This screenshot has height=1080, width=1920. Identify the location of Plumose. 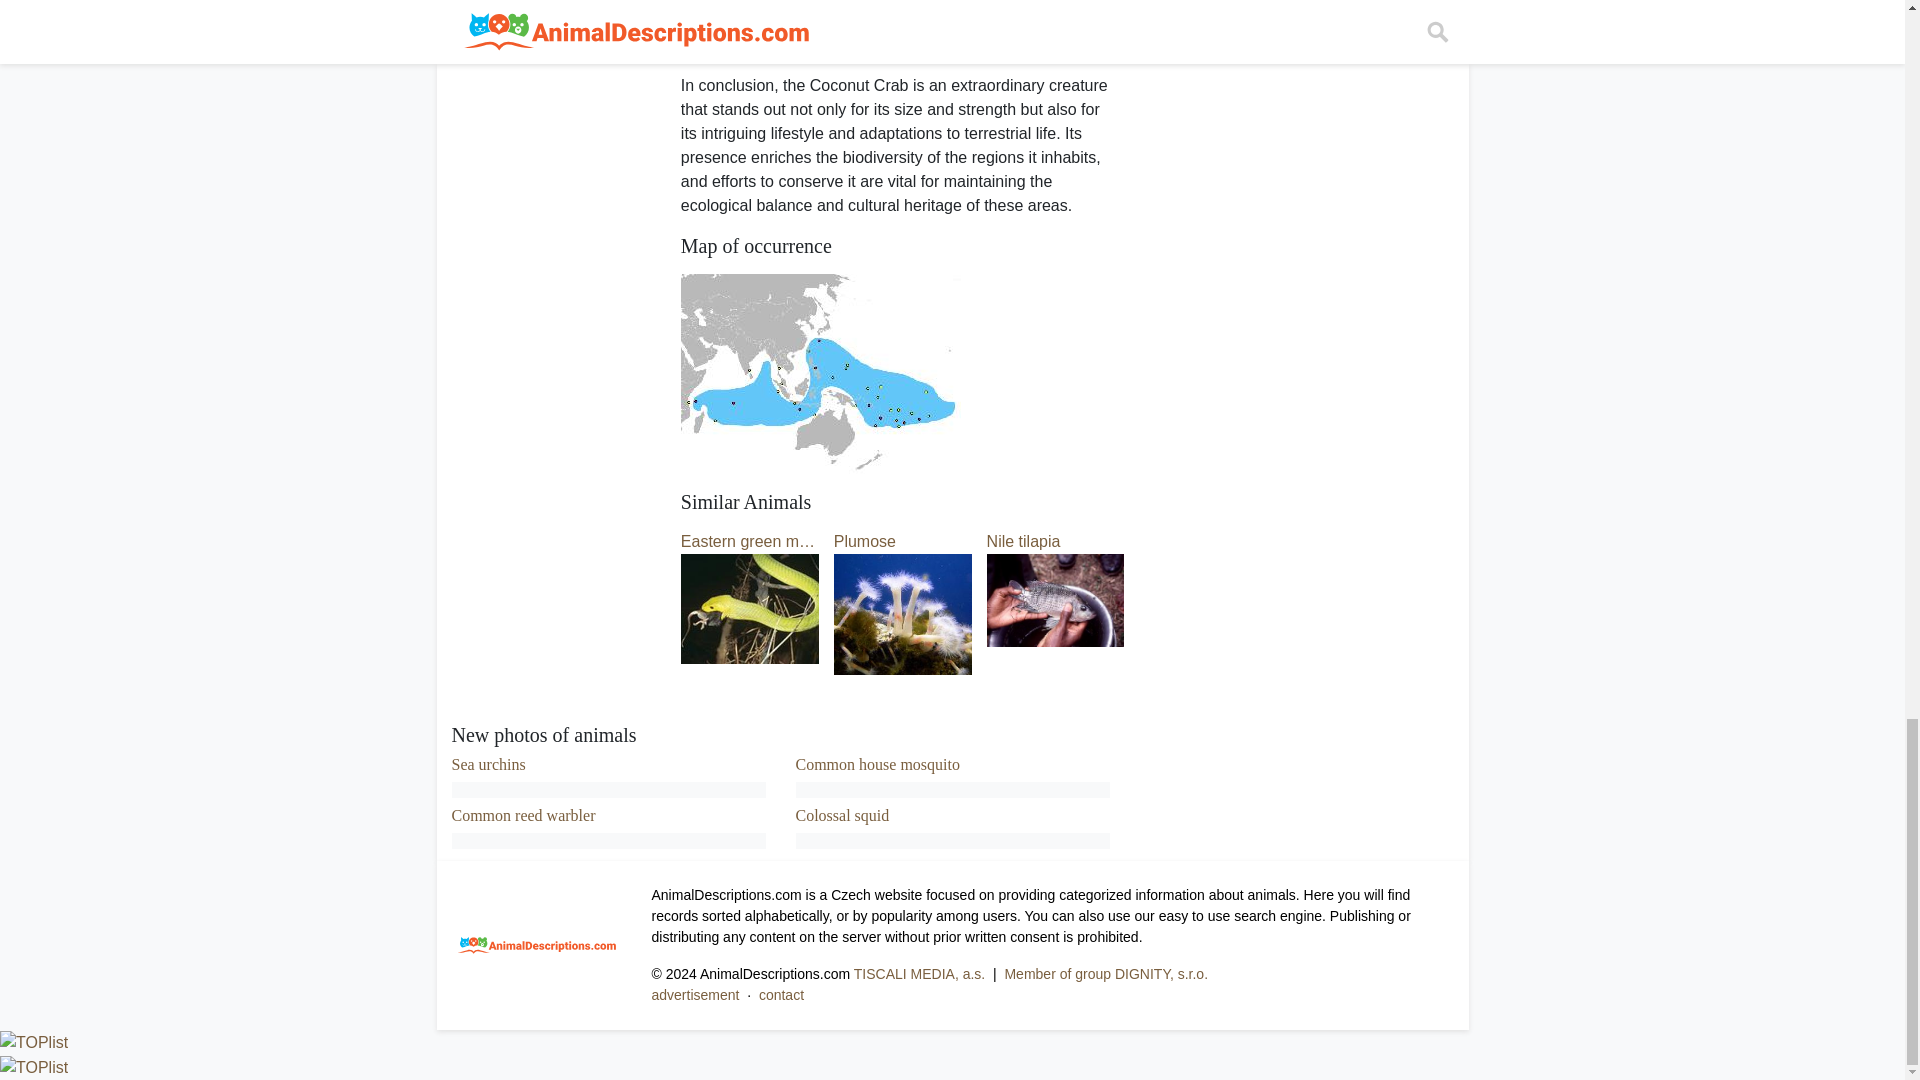
(902, 576).